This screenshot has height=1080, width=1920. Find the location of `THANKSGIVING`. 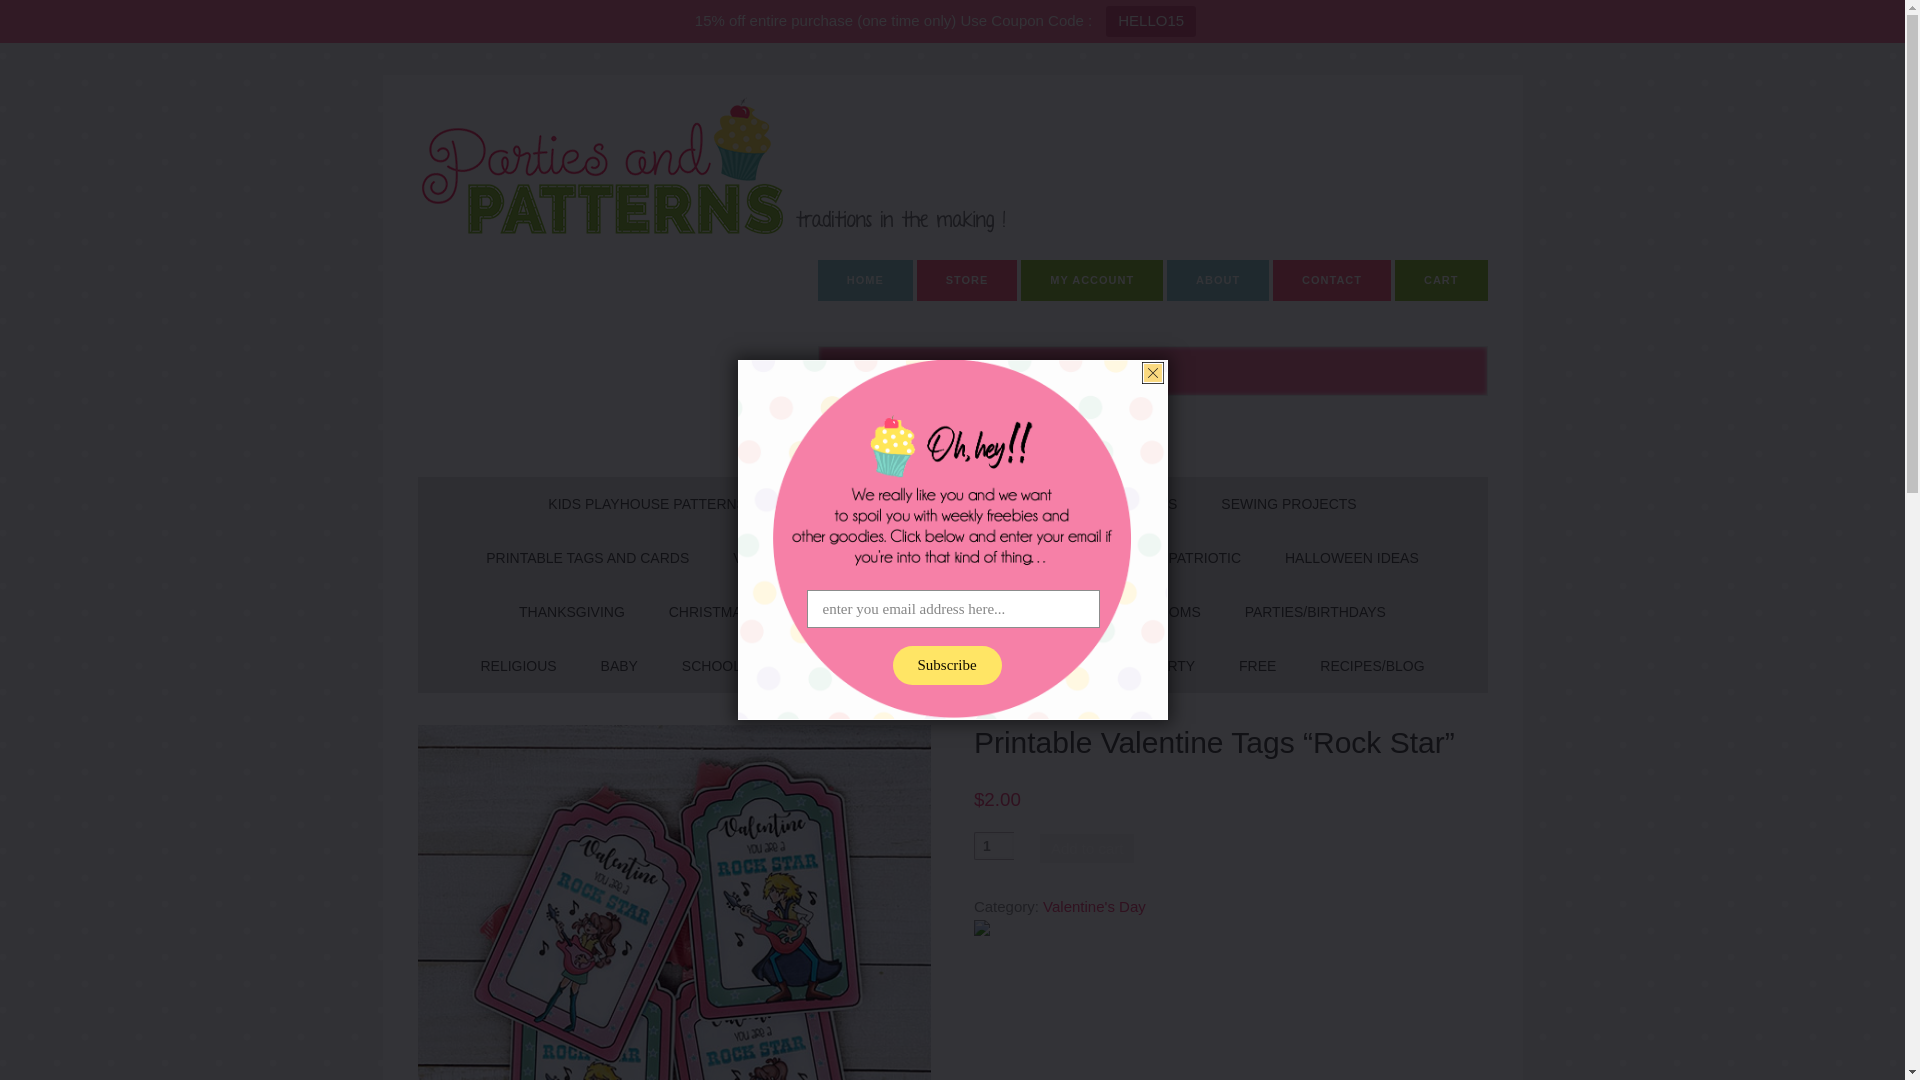

THANKSGIVING is located at coordinates (572, 612).